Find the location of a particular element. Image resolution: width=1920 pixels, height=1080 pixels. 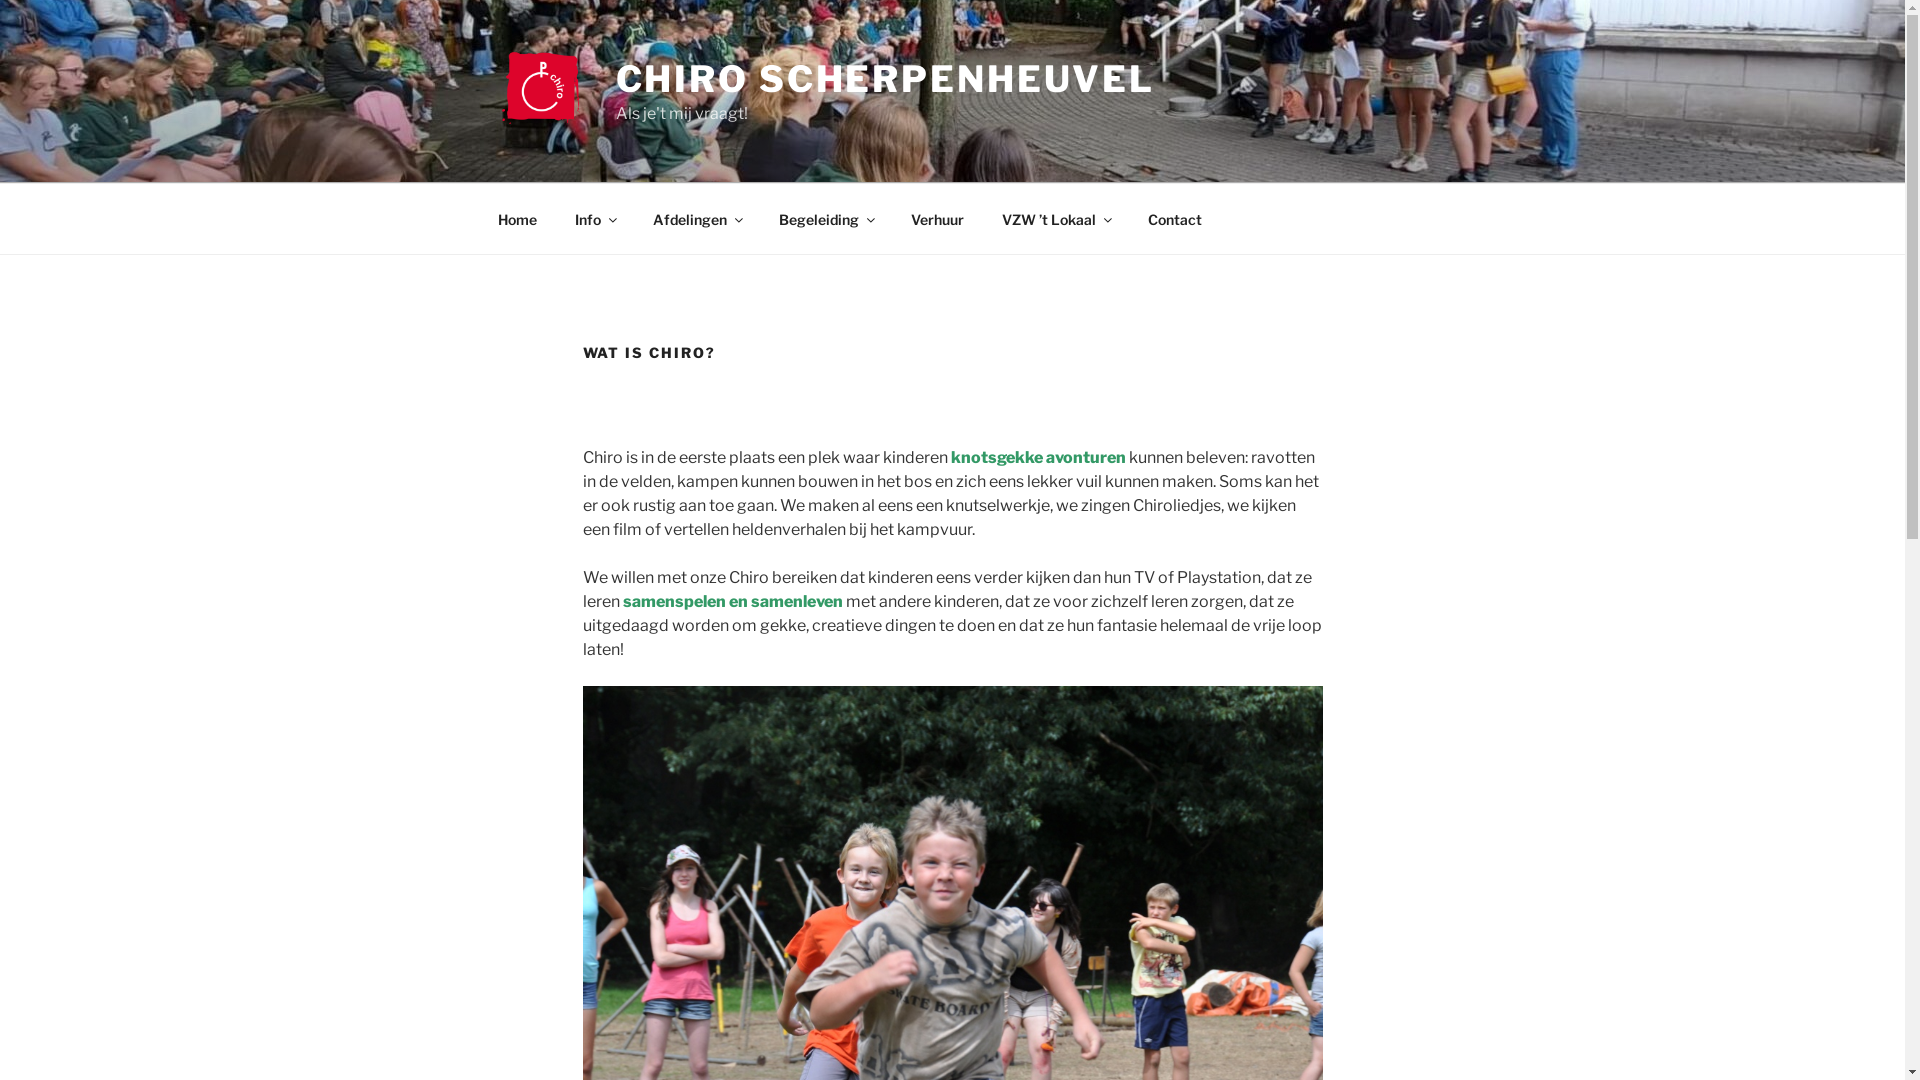

Contact is located at coordinates (1174, 218).